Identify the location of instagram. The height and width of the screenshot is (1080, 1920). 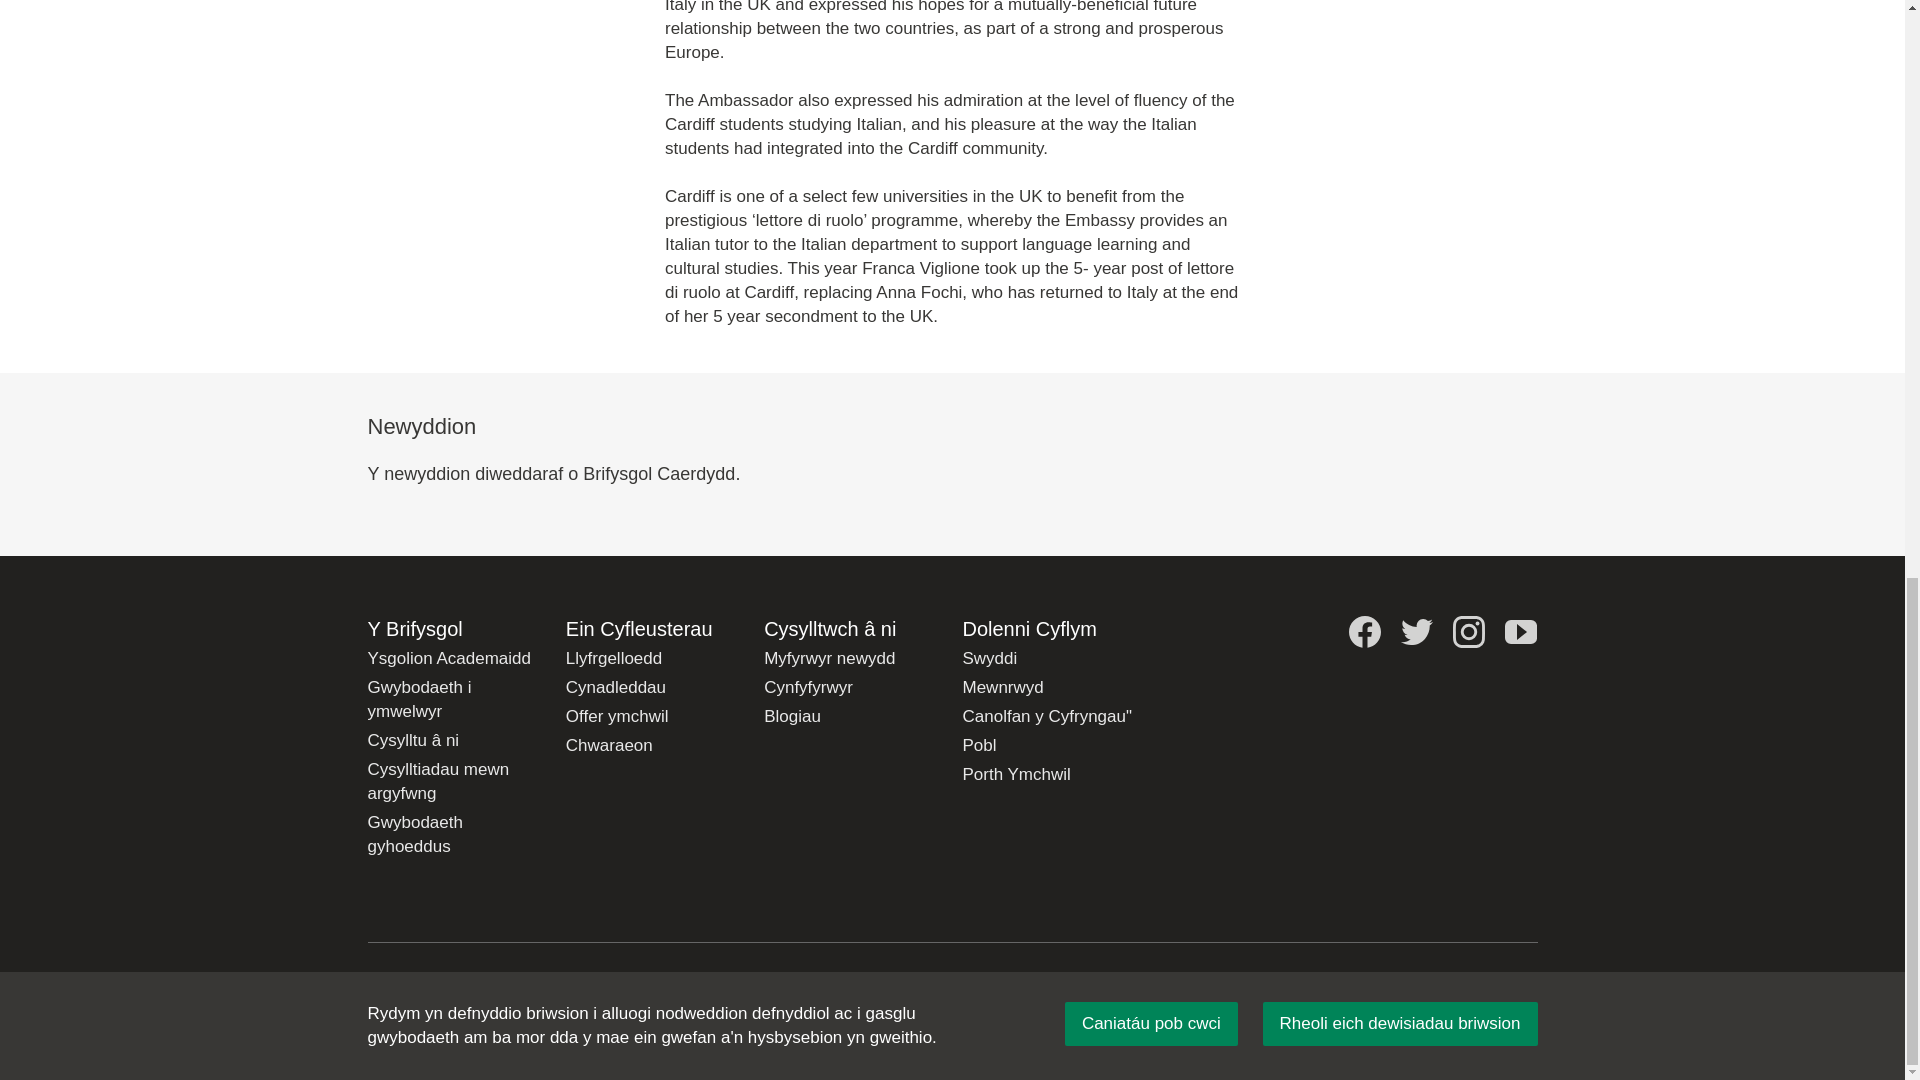
(1468, 632).